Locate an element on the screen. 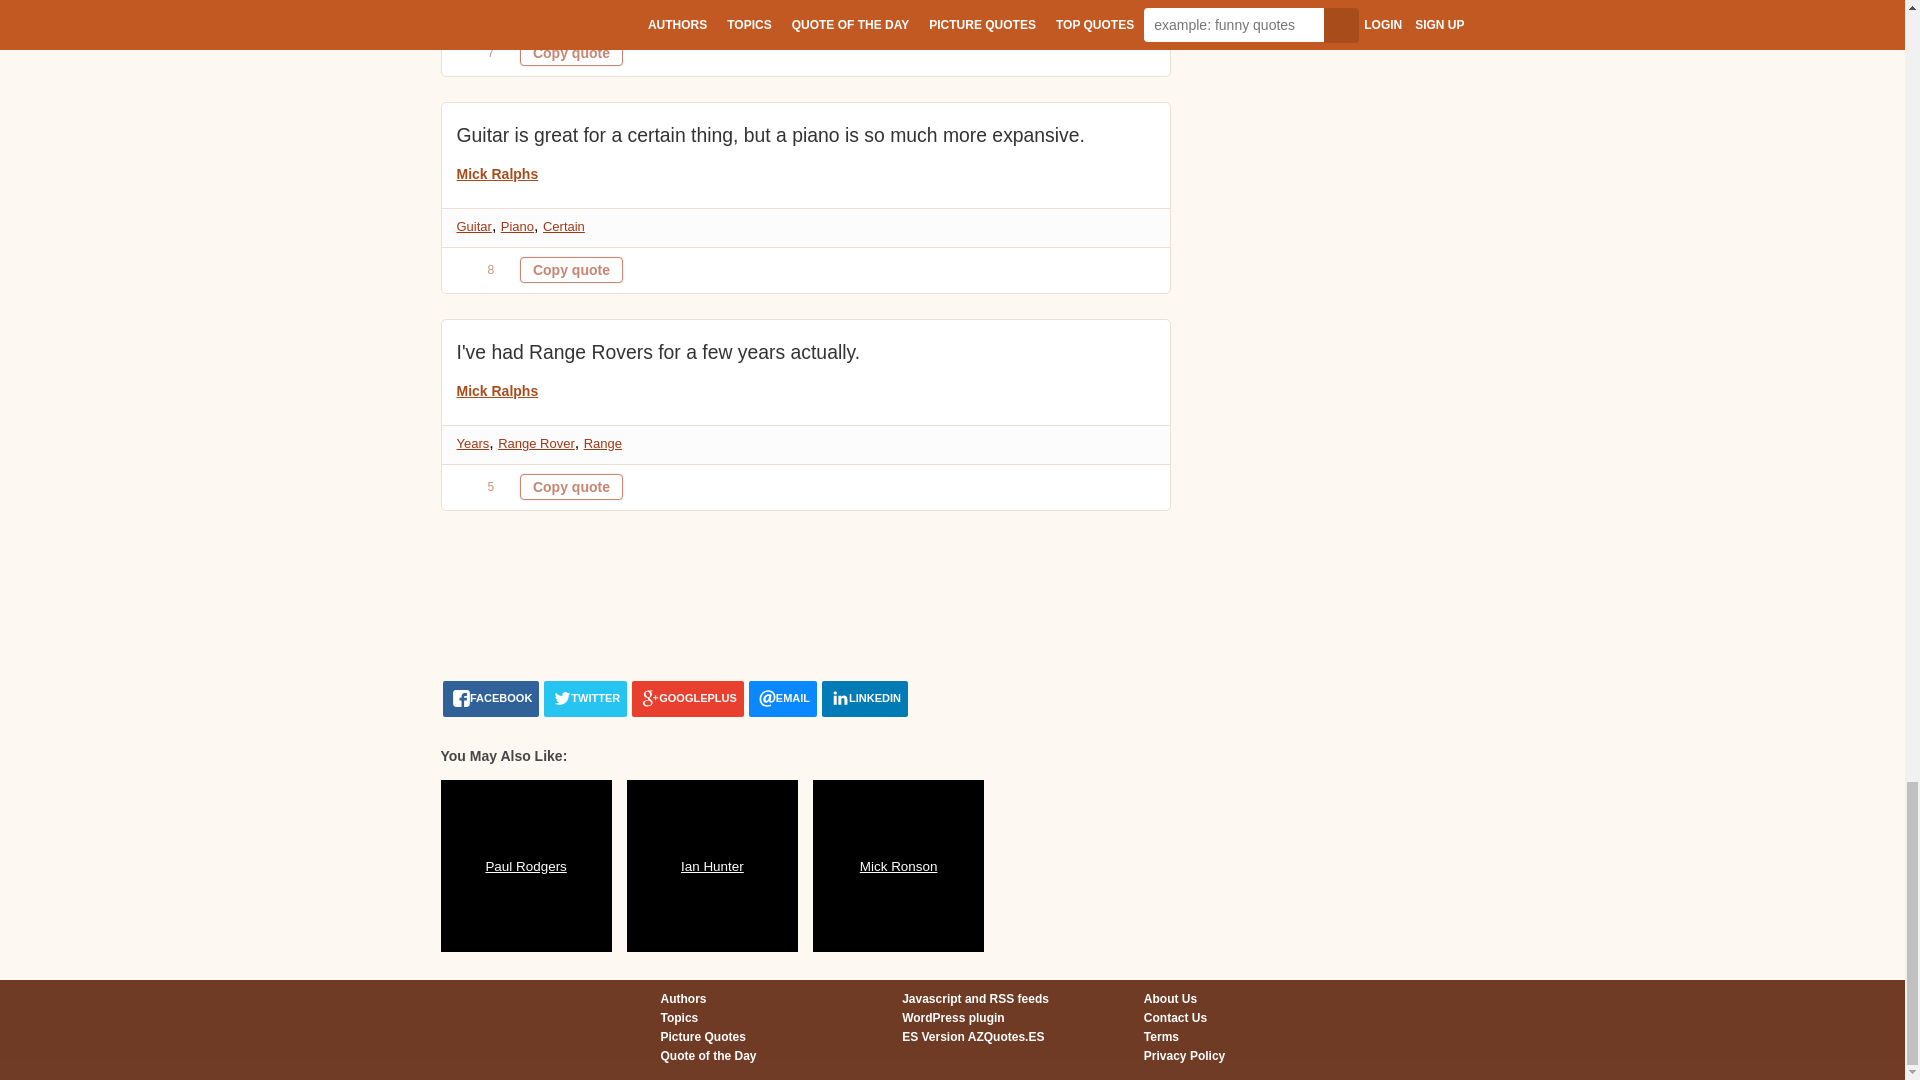 The image size is (1920, 1080). Quote is copied is located at coordinates (571, 270).